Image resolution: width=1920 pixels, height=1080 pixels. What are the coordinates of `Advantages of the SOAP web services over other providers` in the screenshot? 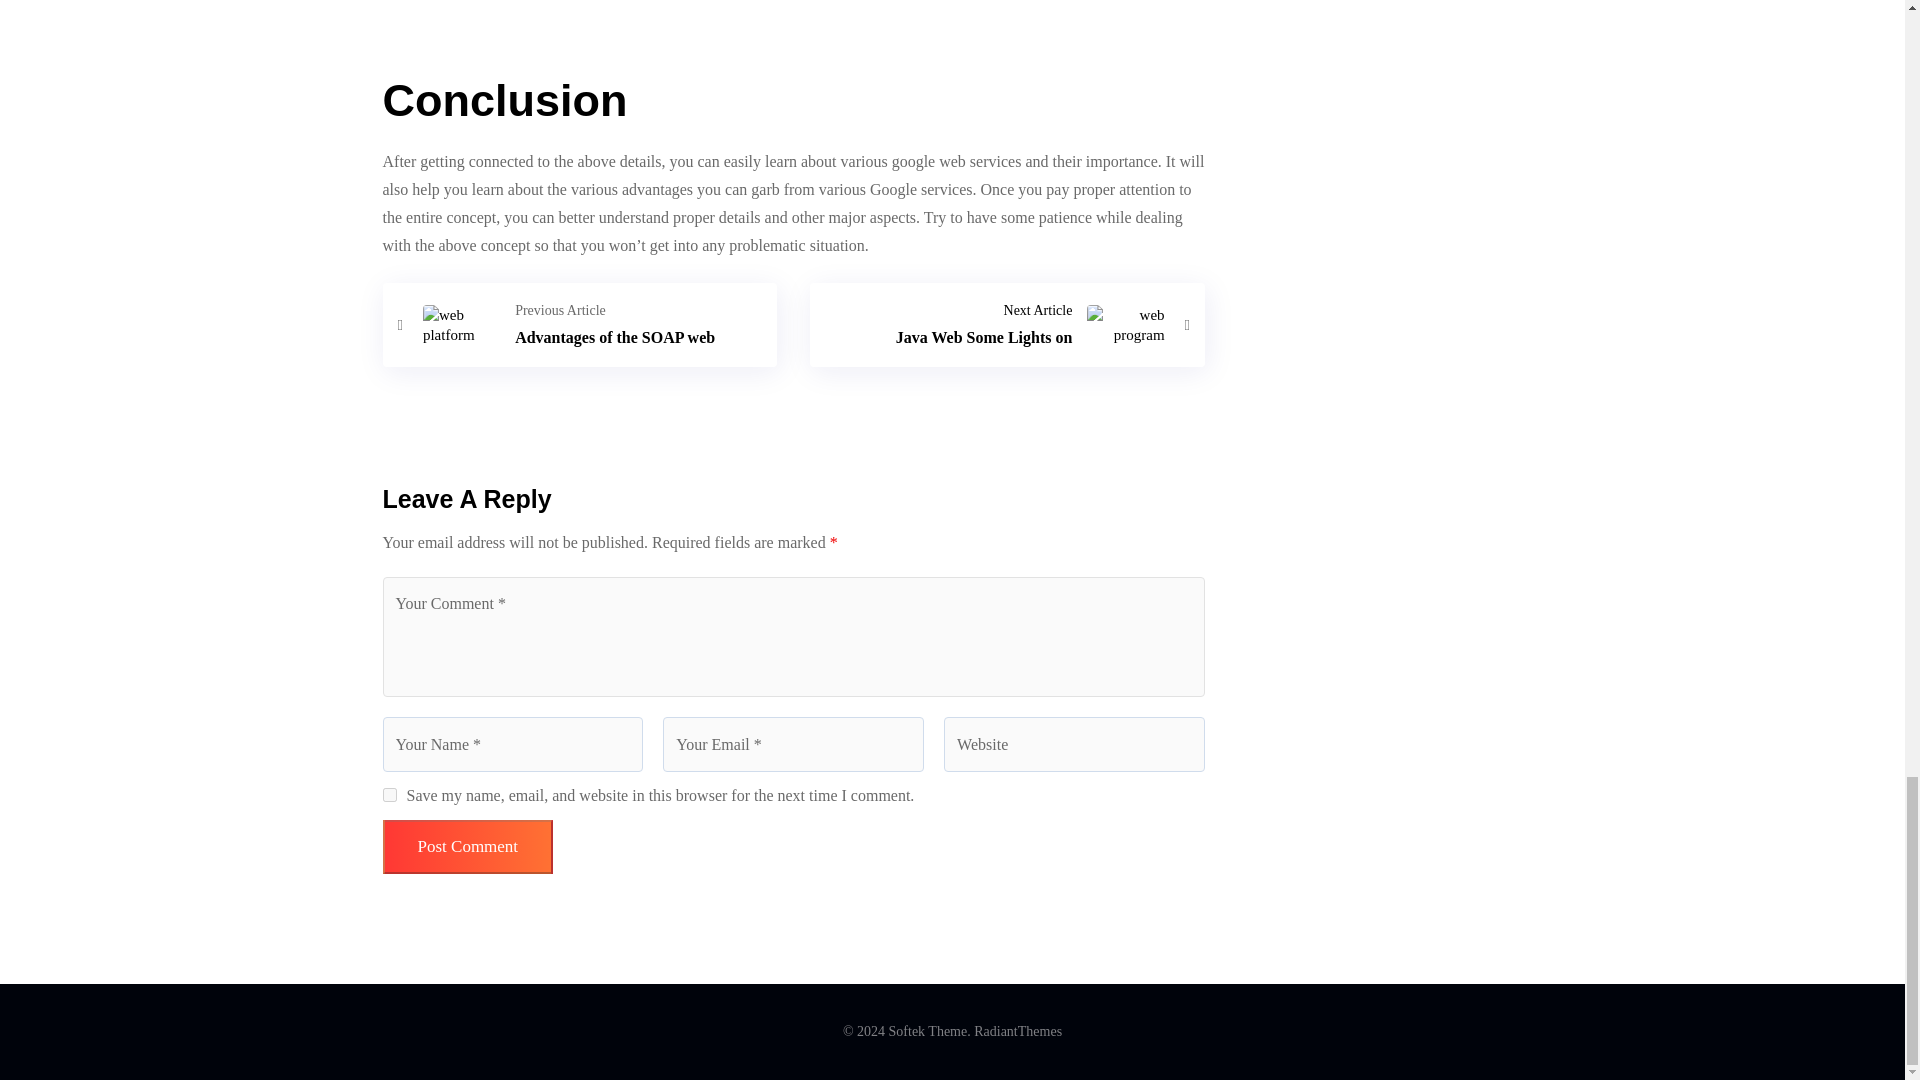 It's located at (1008, 325).